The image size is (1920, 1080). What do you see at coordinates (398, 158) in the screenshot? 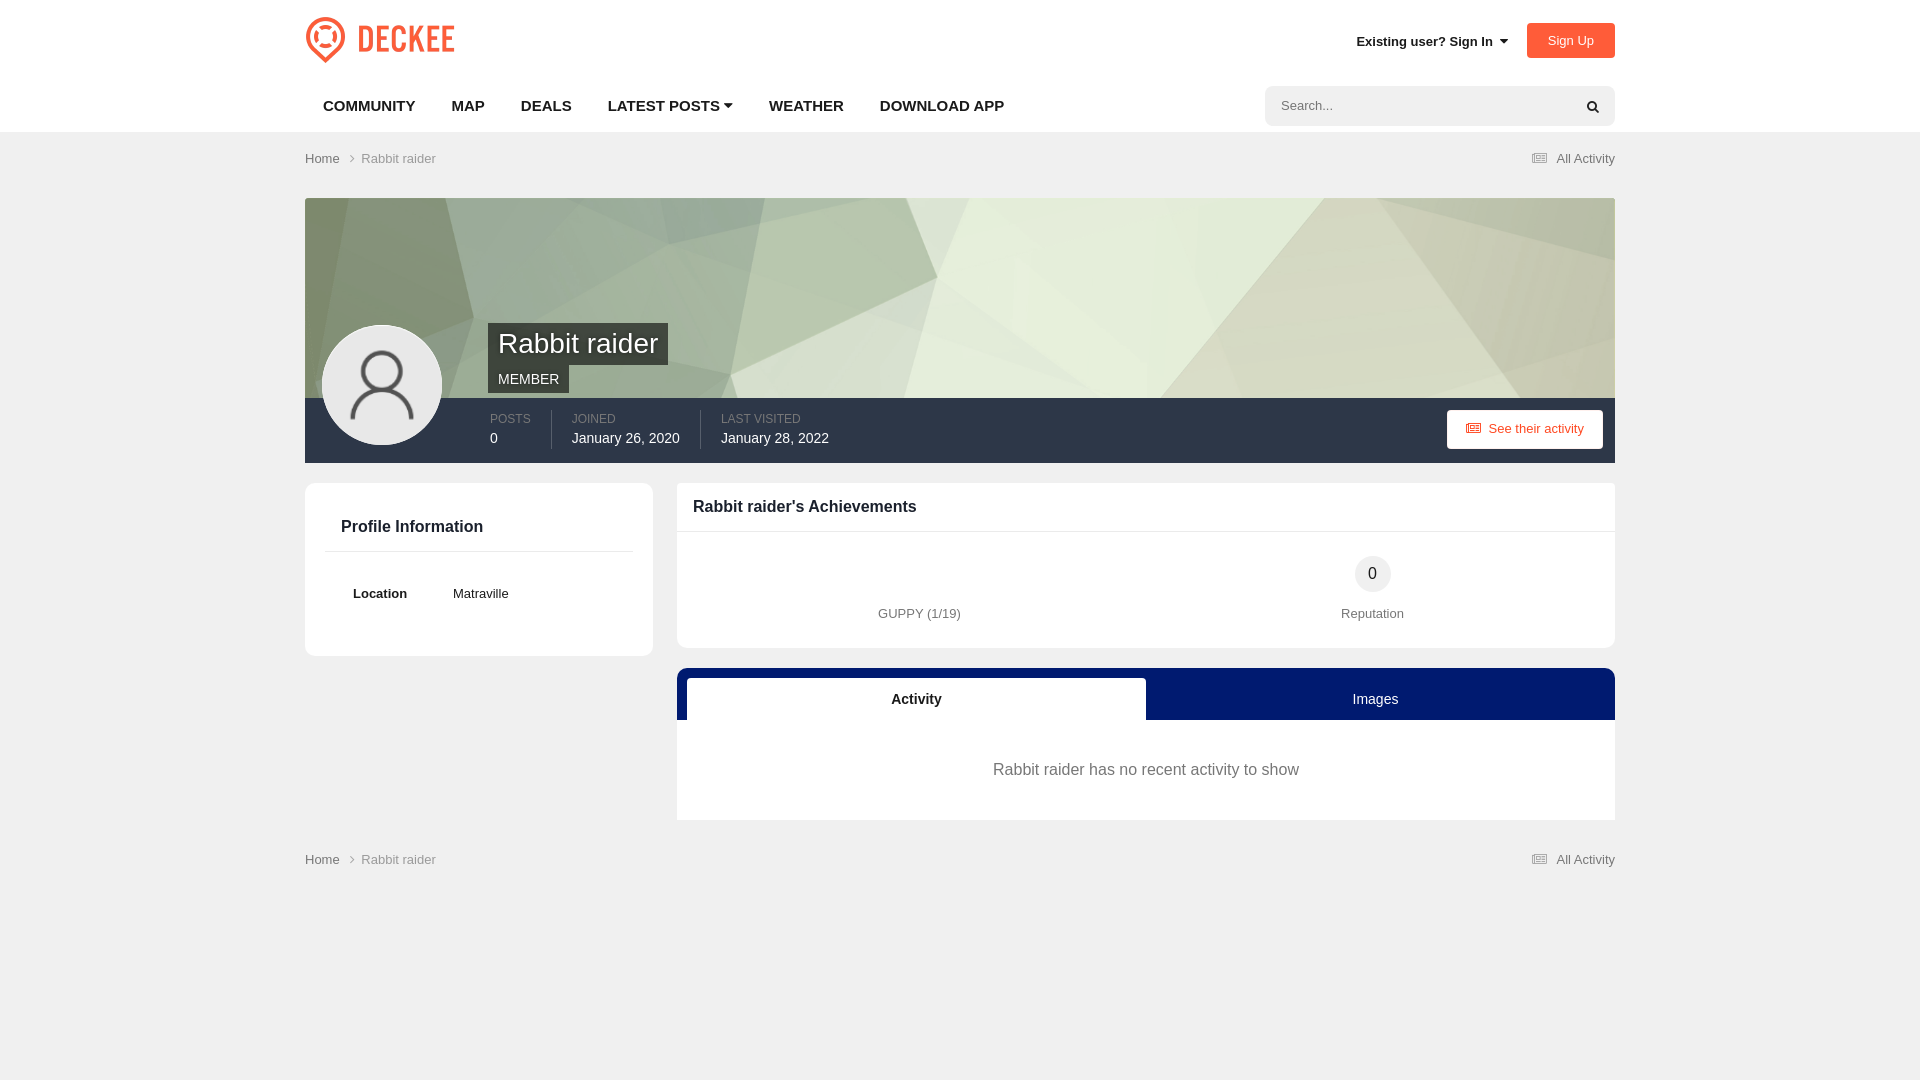
I see `Rabbit raider` at bounding box center [398, 158].